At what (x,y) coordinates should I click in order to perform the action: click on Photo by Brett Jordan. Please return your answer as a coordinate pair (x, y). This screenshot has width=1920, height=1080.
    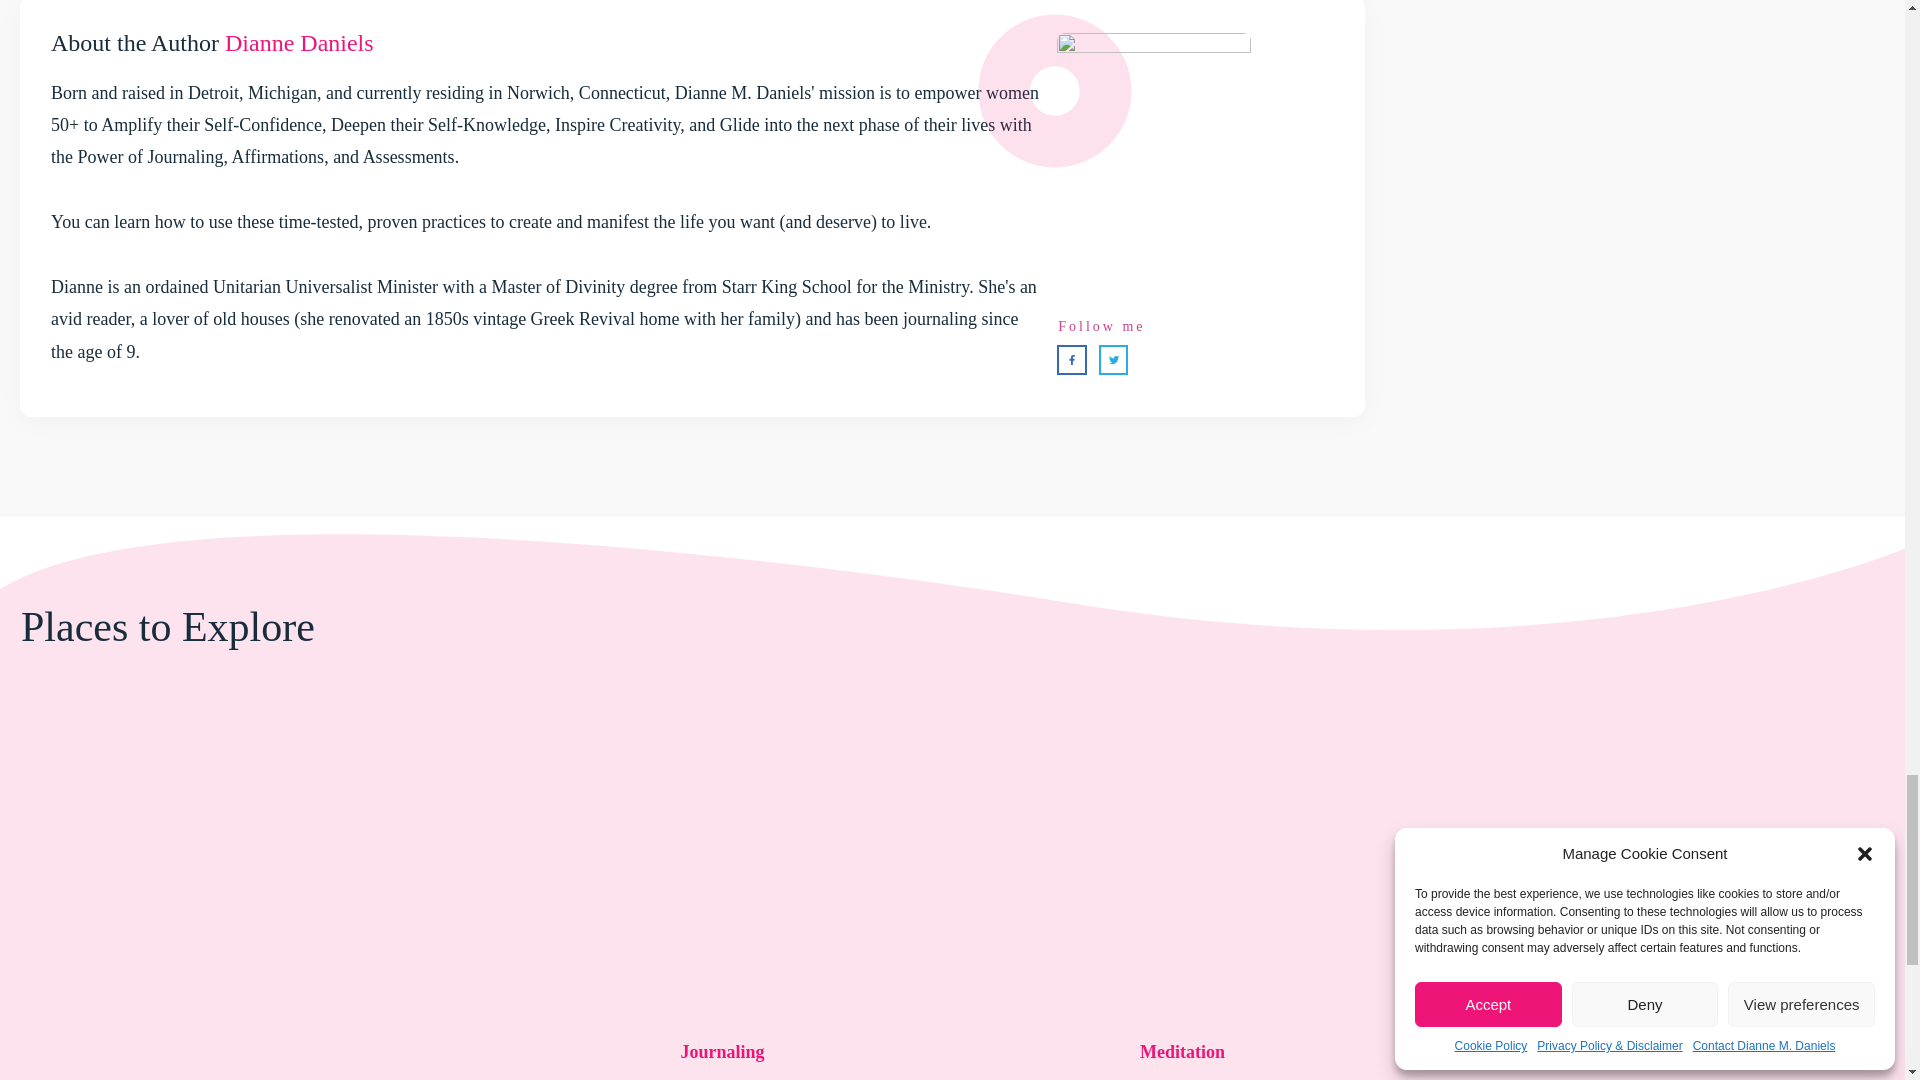
    Looking at the image, I should click on (1642, 918).